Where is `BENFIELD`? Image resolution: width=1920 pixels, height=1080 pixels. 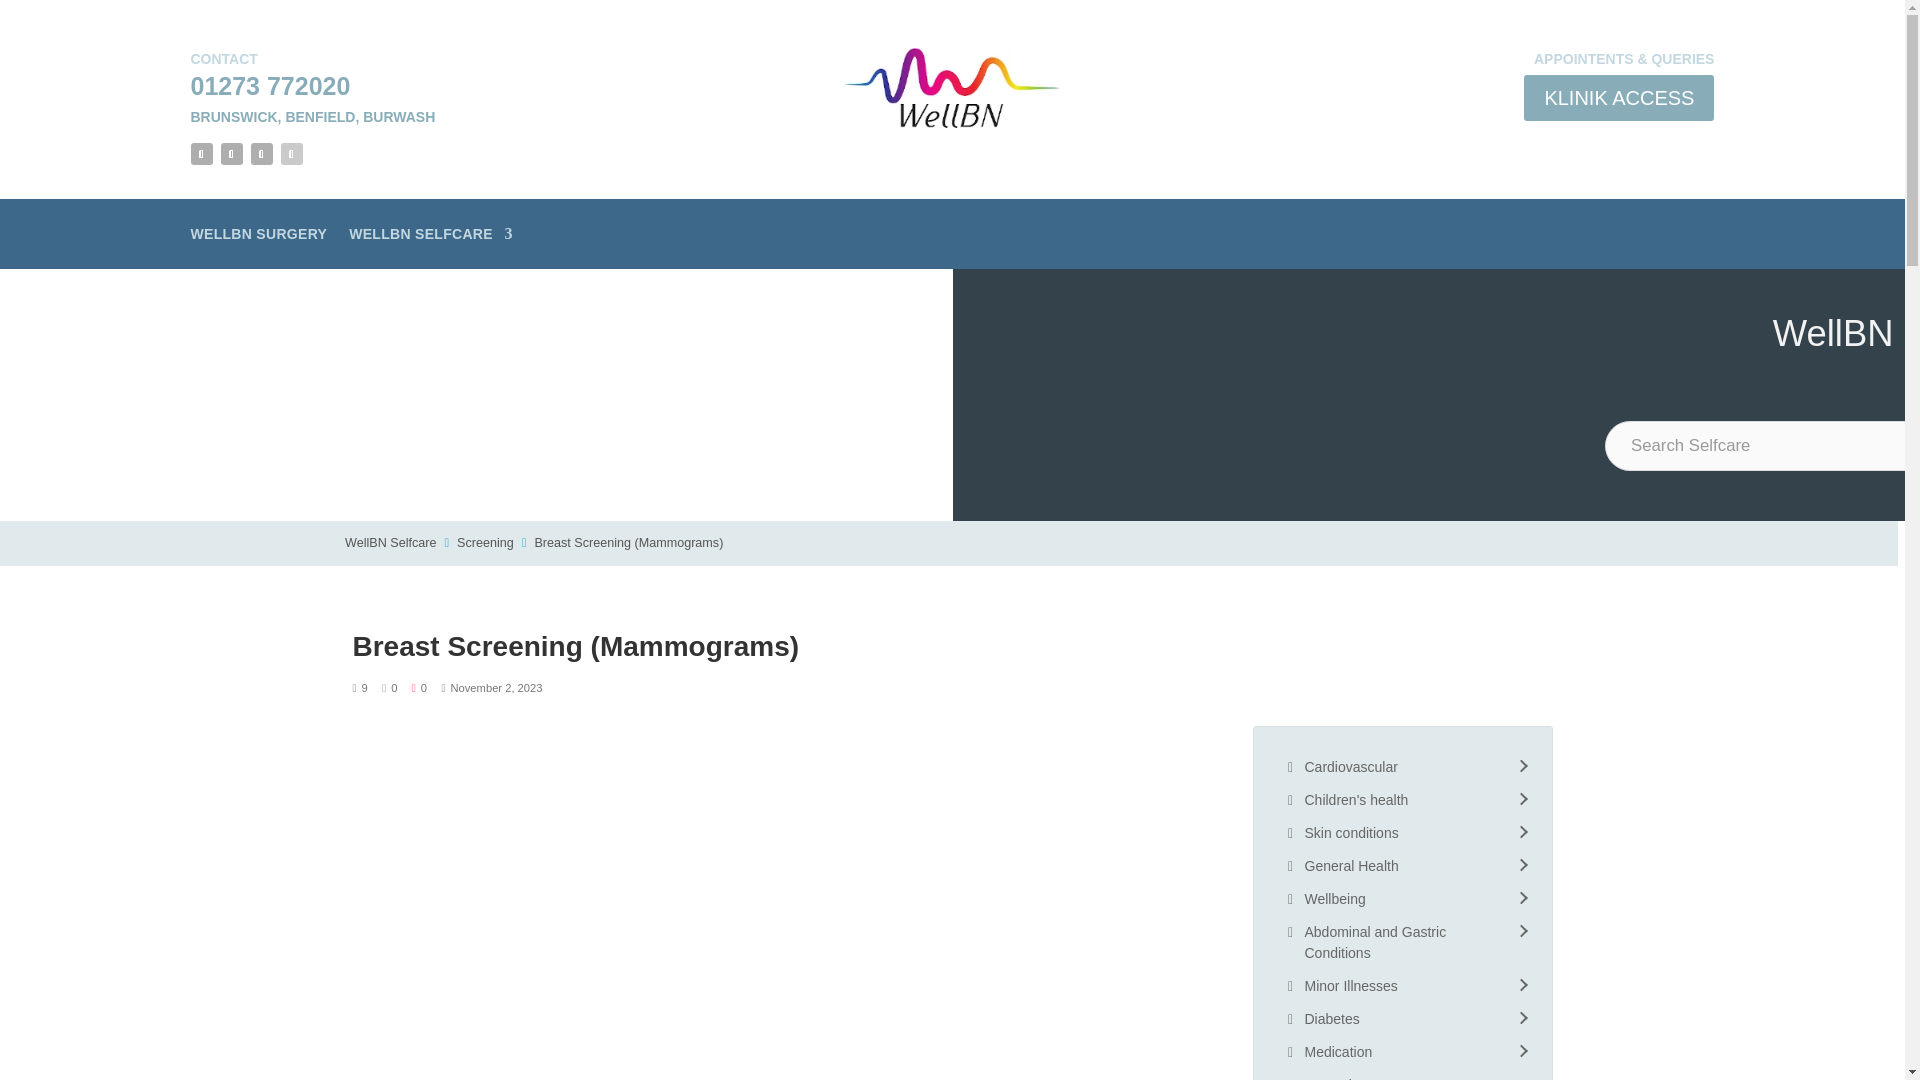 BENFIELD is located at coordinates (320, 117).